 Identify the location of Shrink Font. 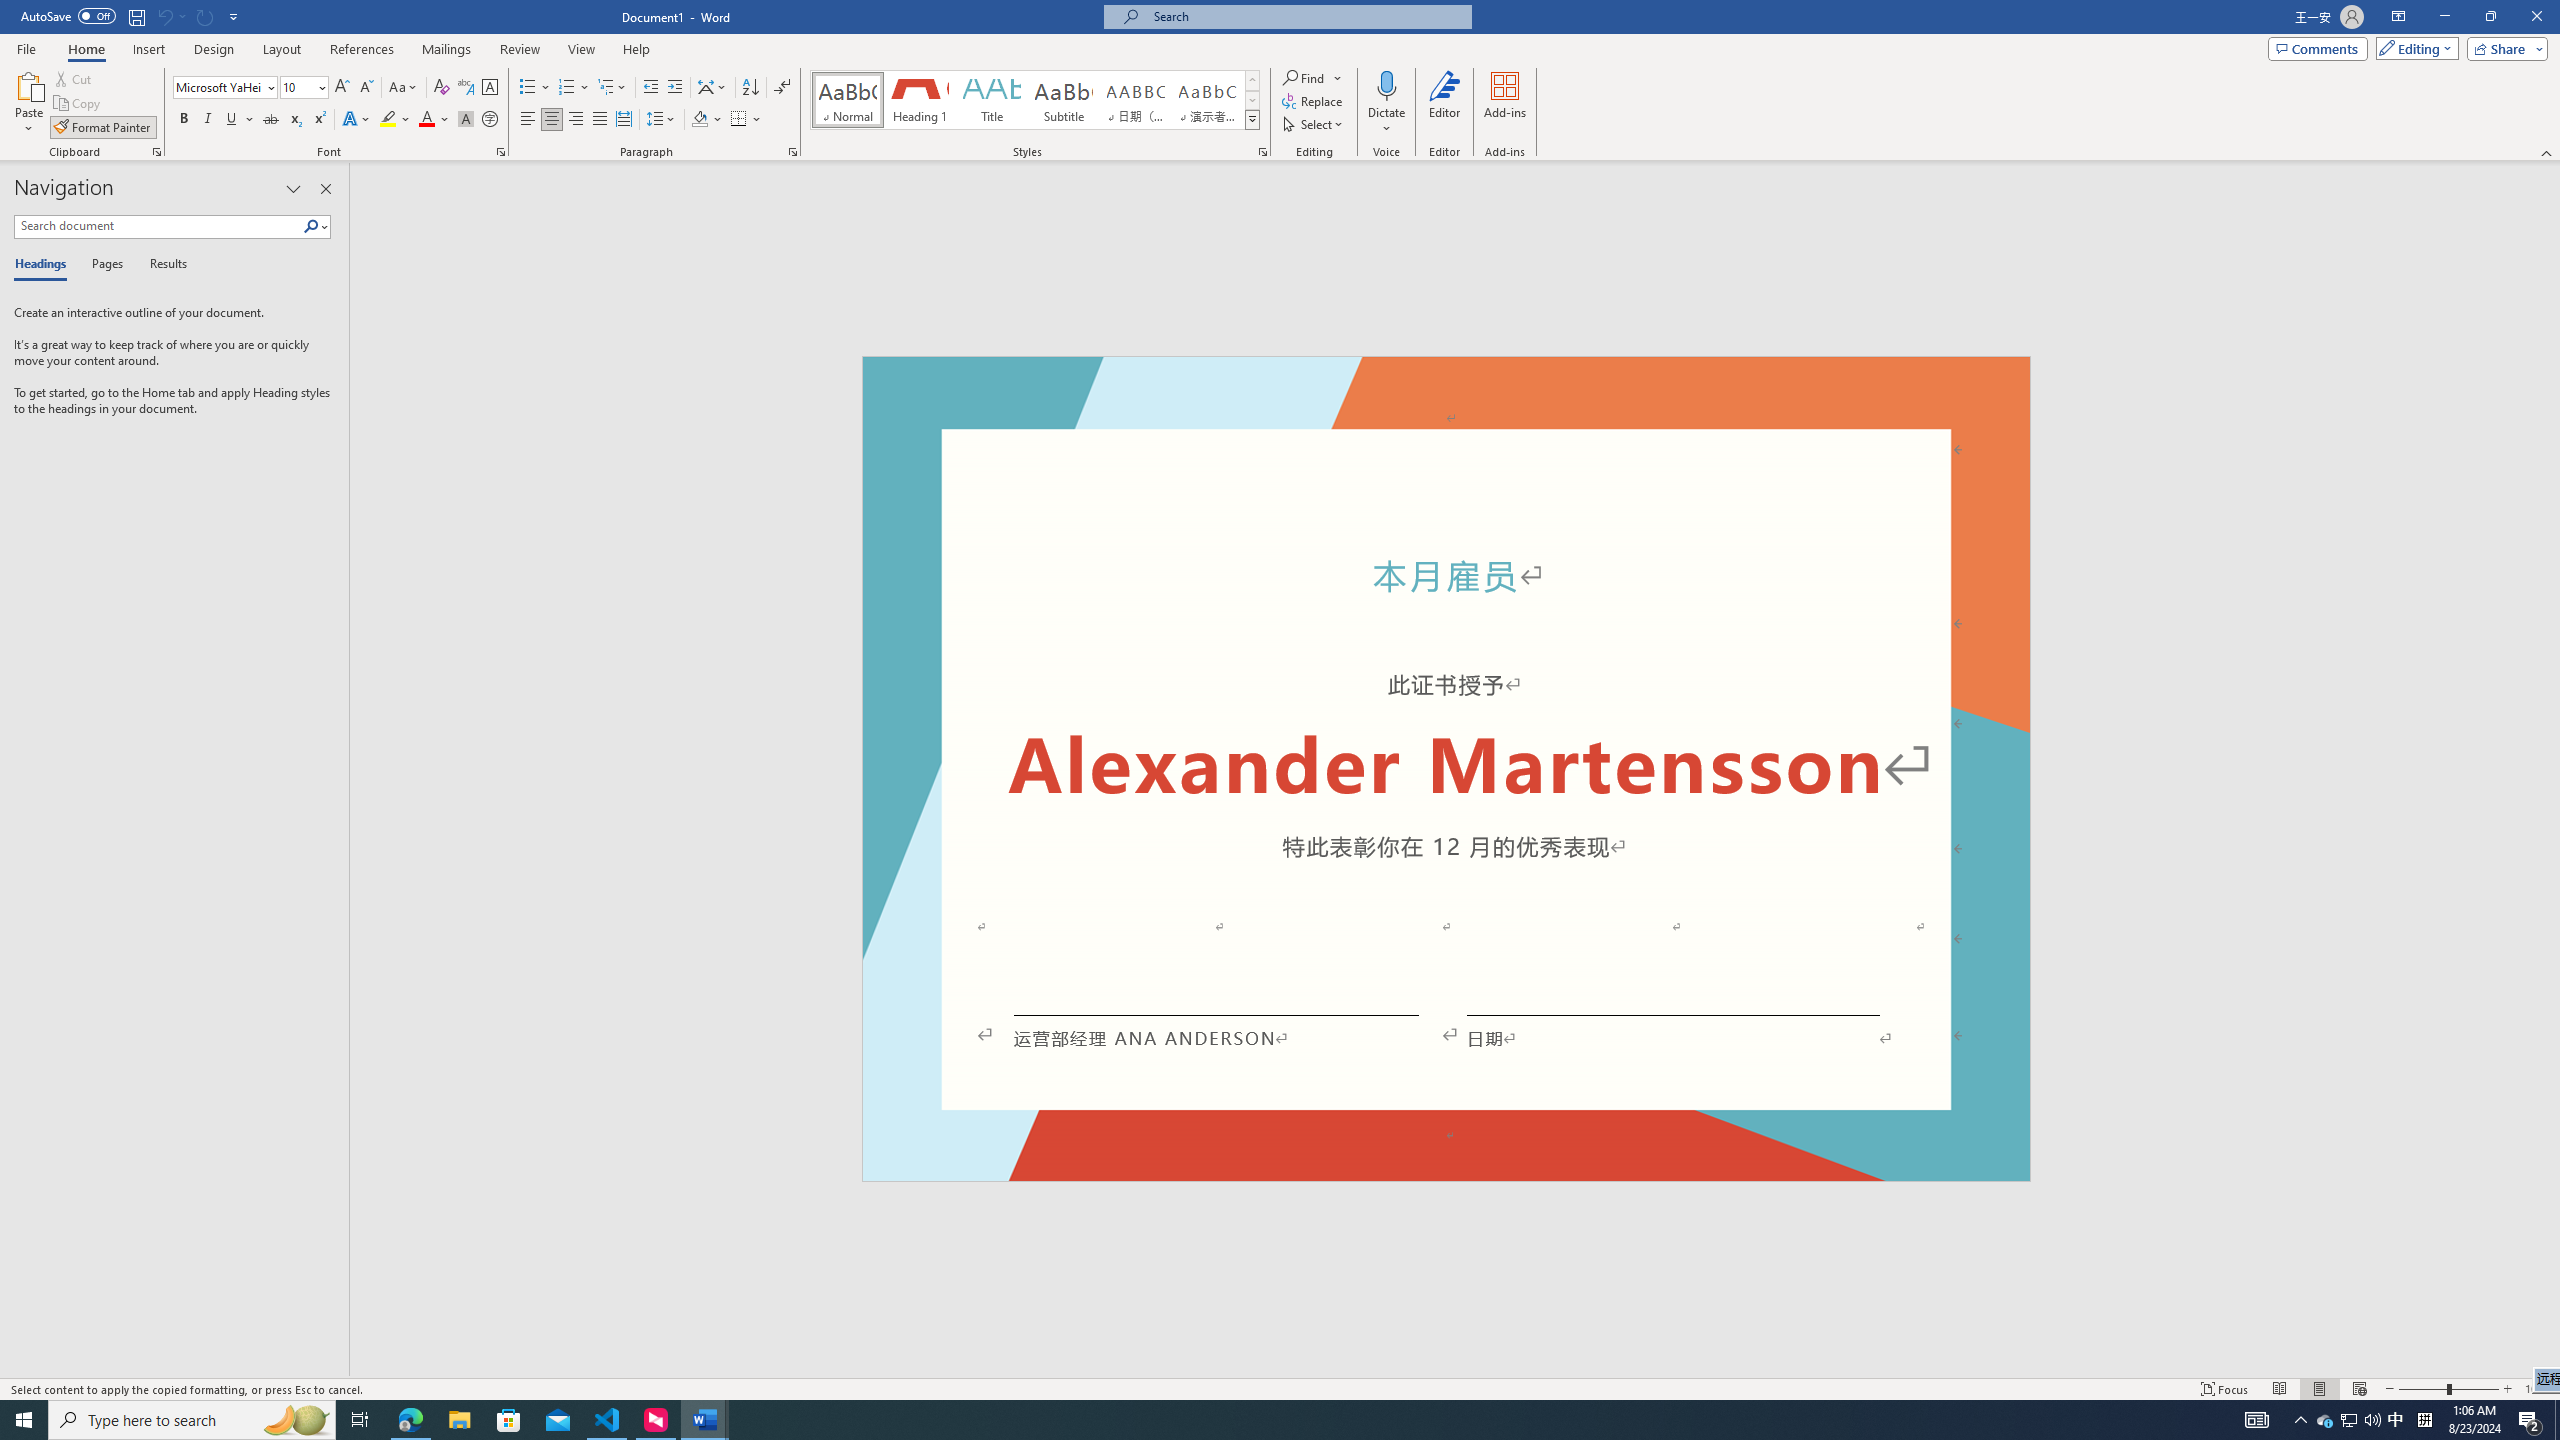
(366, 88).